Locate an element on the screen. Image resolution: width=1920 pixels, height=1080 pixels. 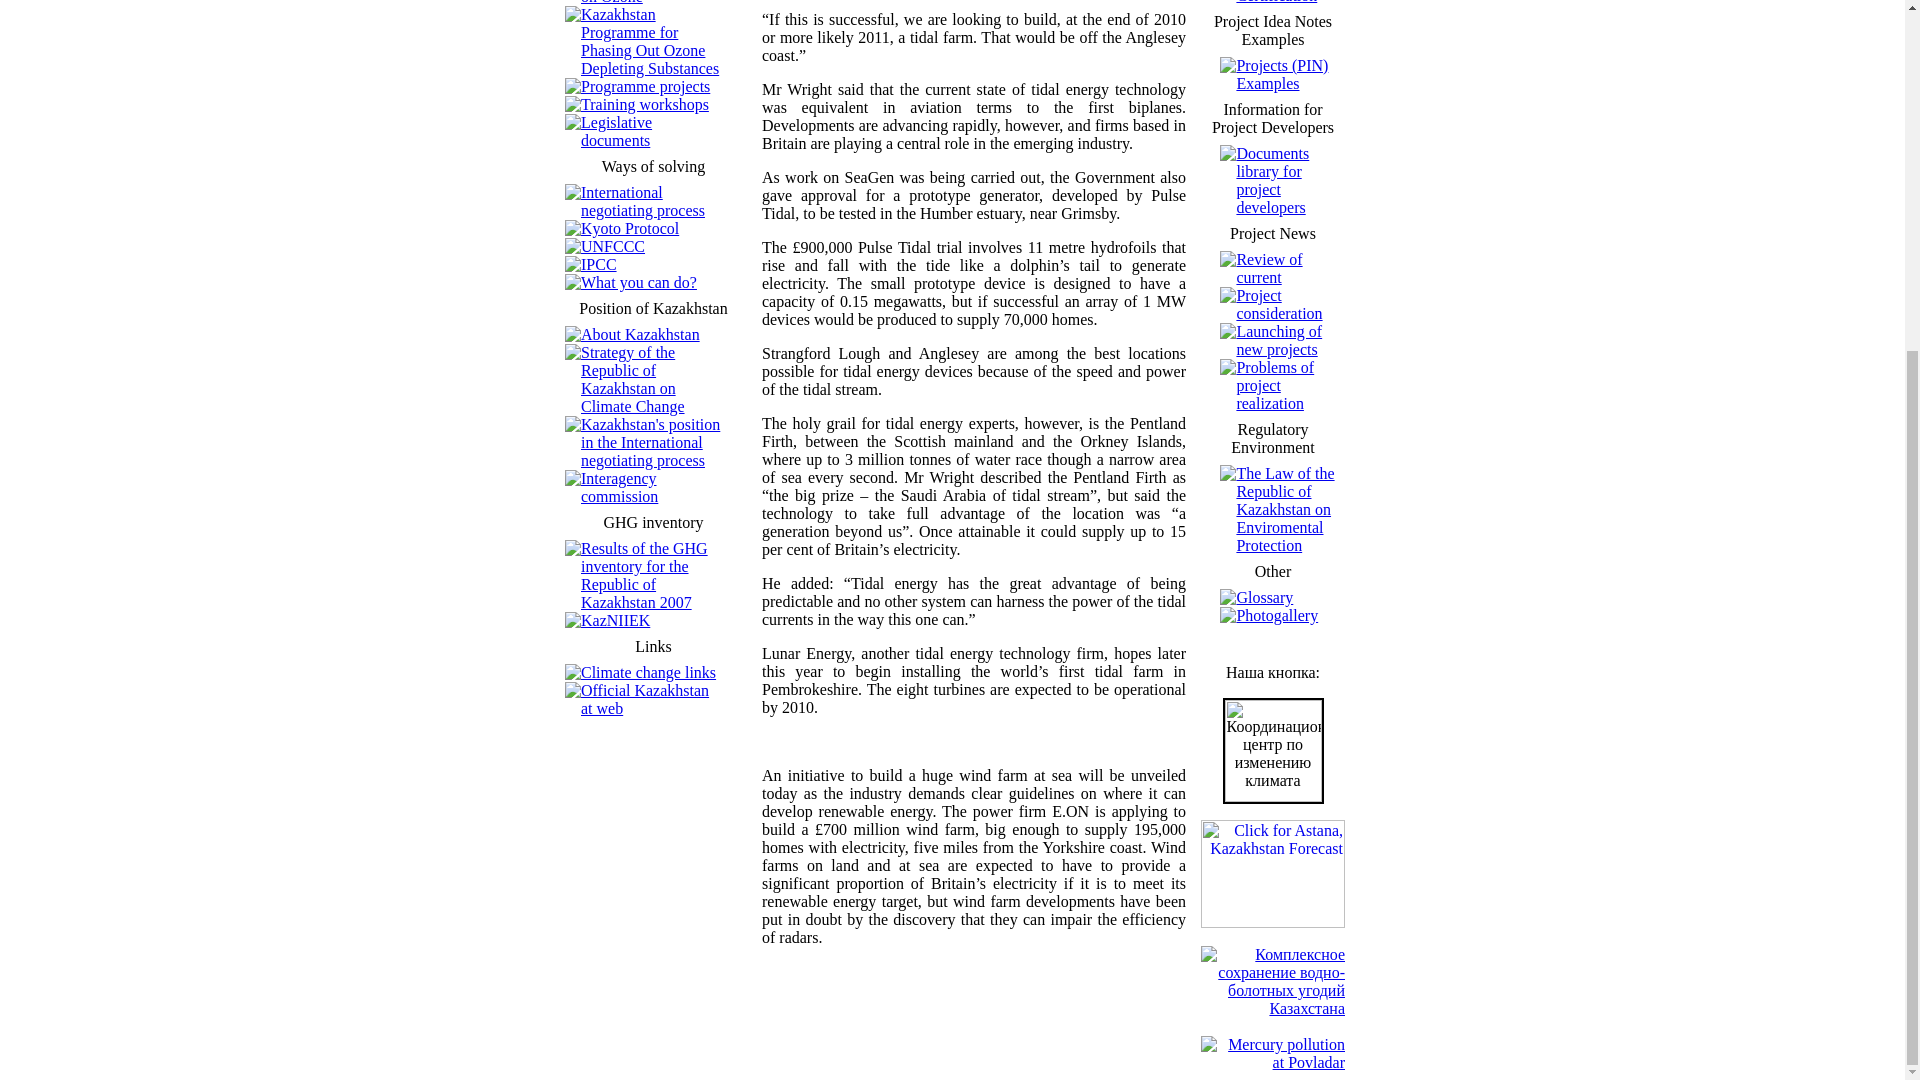
Strategy of the Republic of Kazakhstan on Climate Change is located at coordinates (633, 379).